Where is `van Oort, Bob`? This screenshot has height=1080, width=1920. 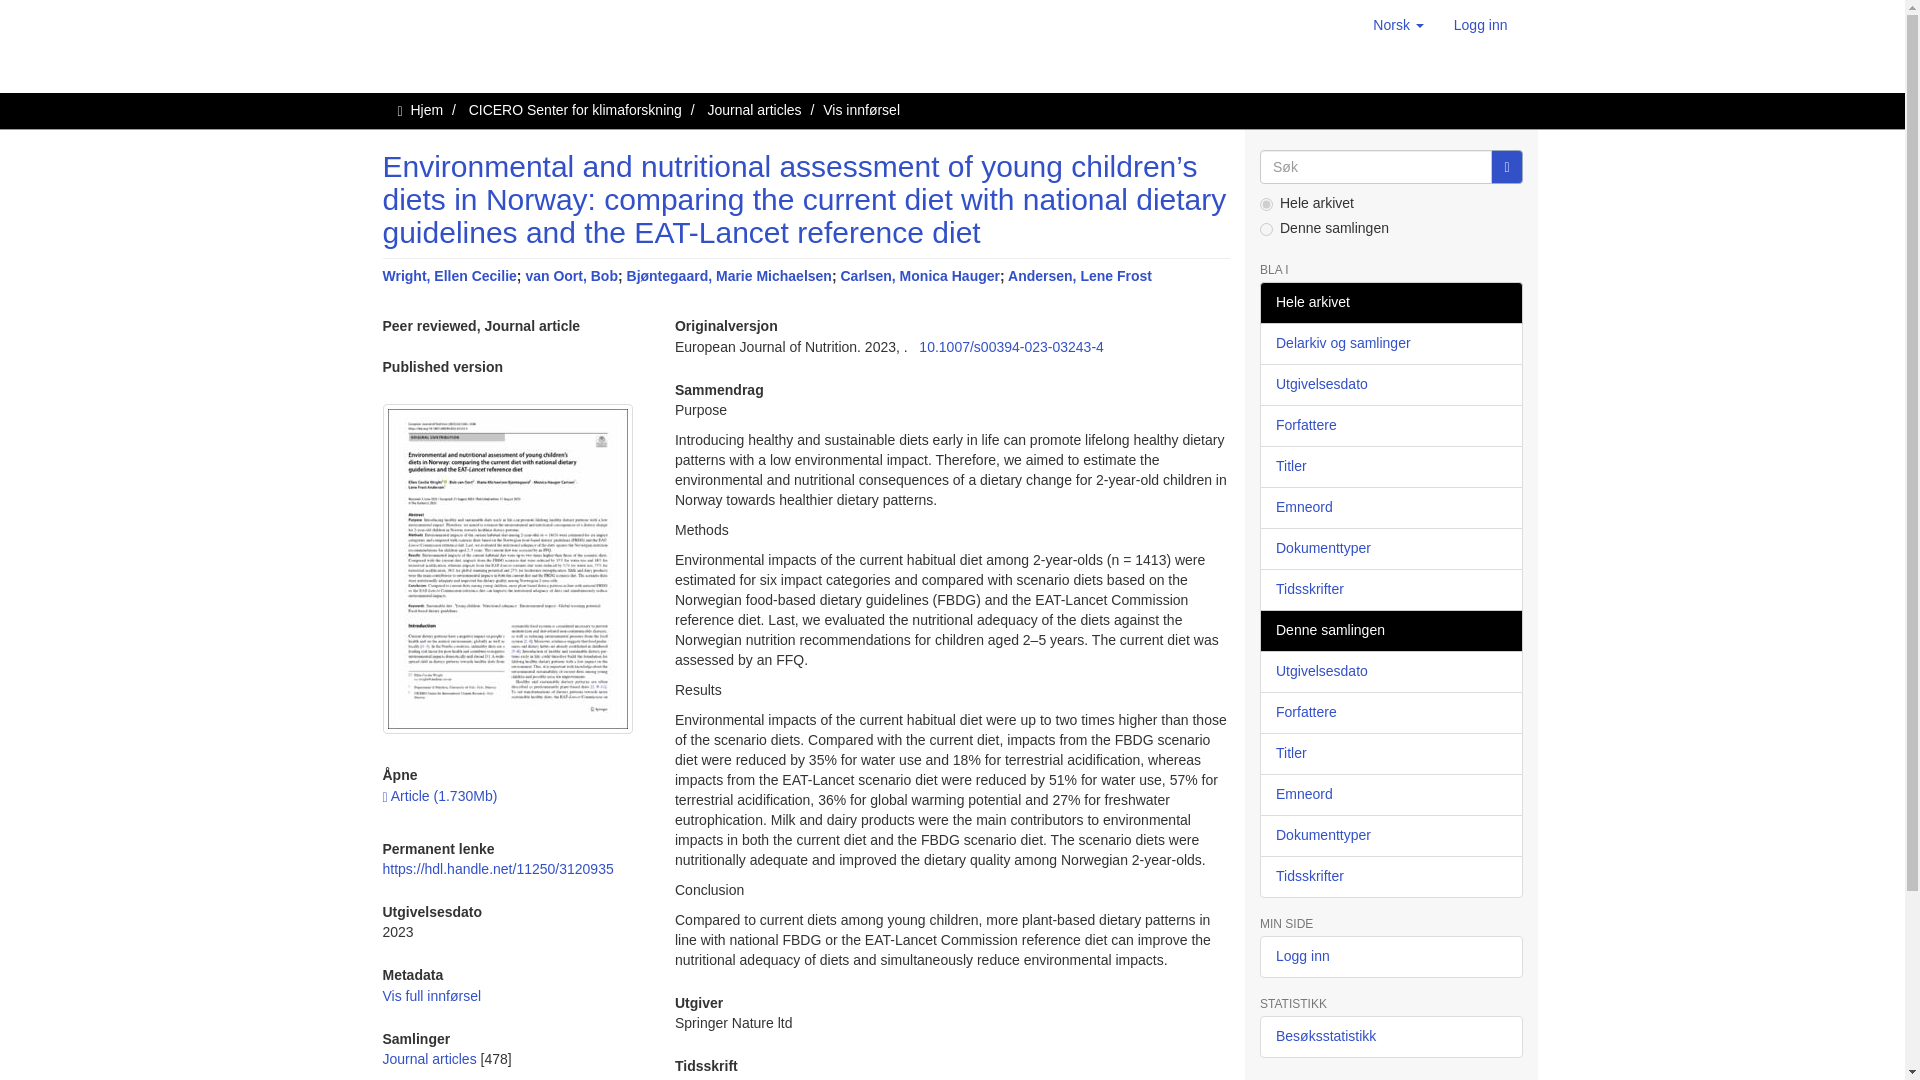
van Oort, Bob is located at coordinates (571, 276).